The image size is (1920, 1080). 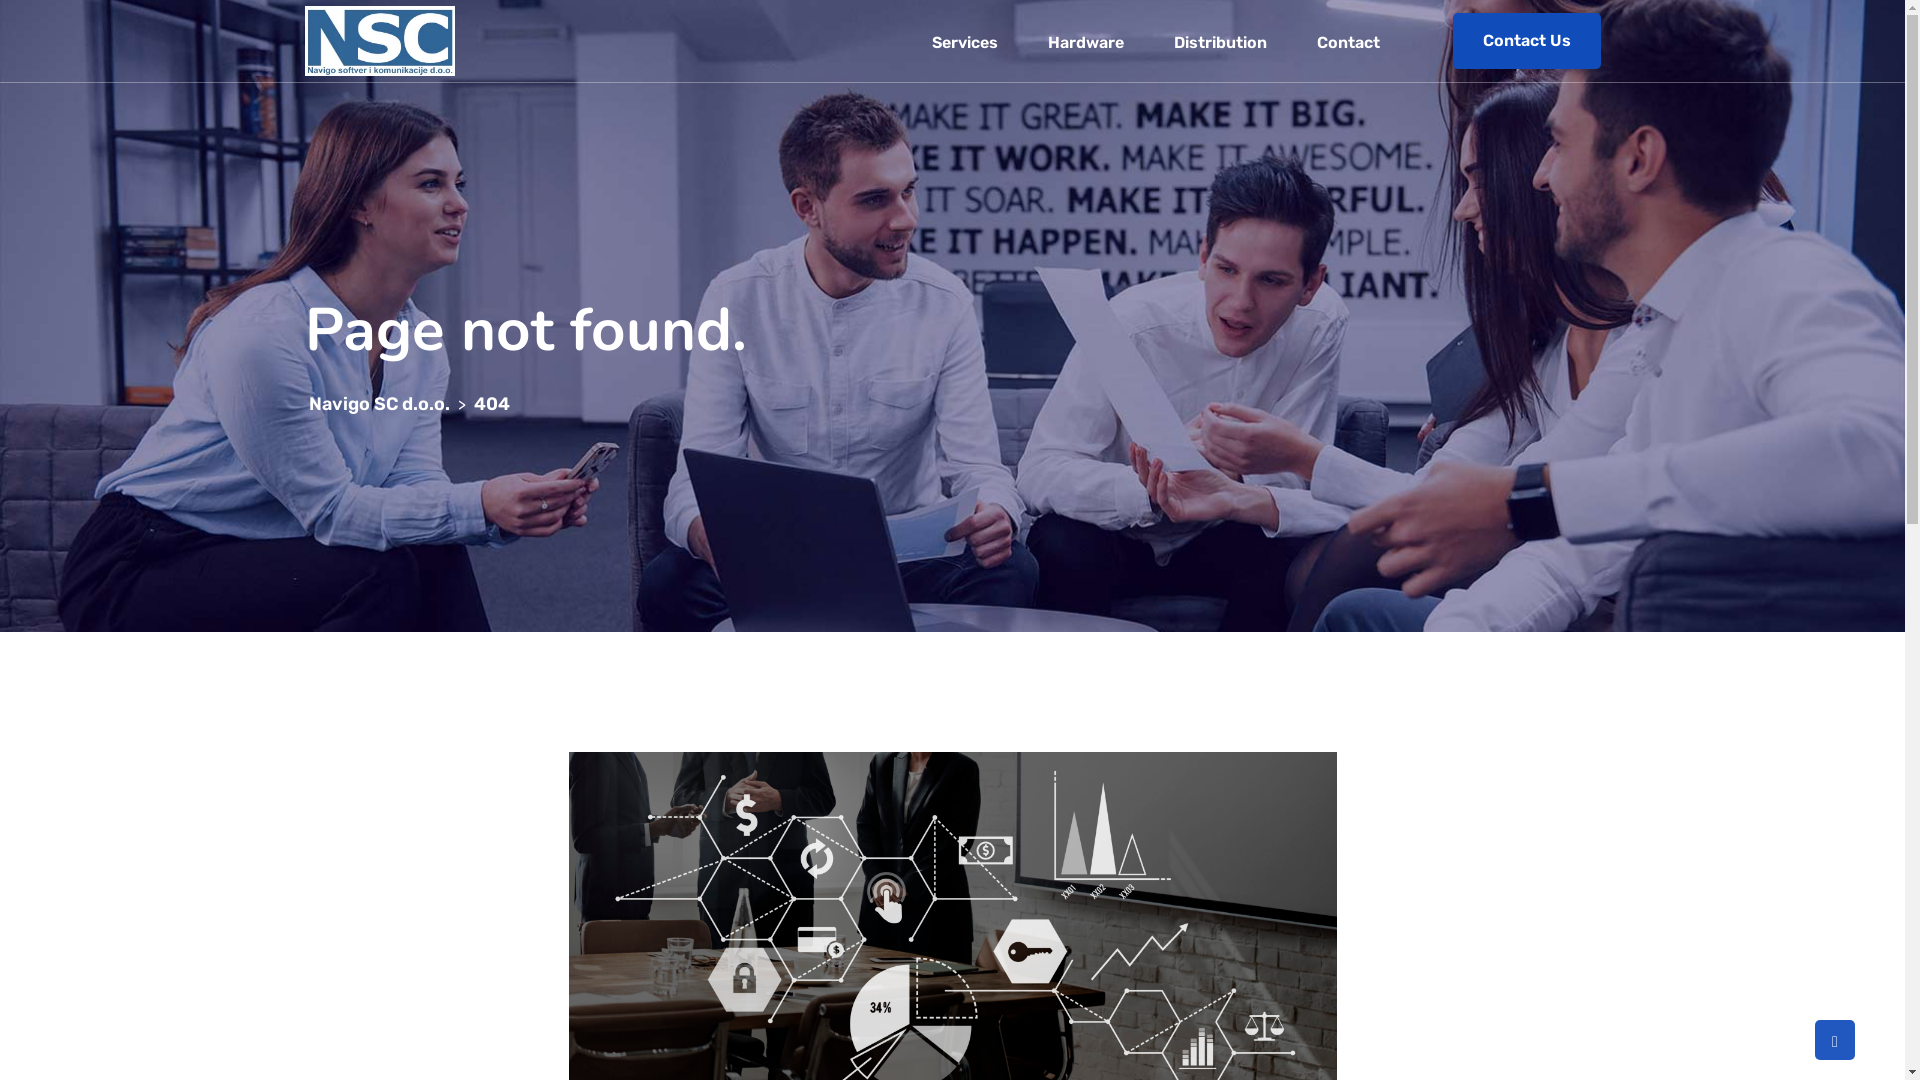 What do you see at coordinates (1526, 41) in the screenshot?
I see `Contact Us` at bounding box center [1526, 41].